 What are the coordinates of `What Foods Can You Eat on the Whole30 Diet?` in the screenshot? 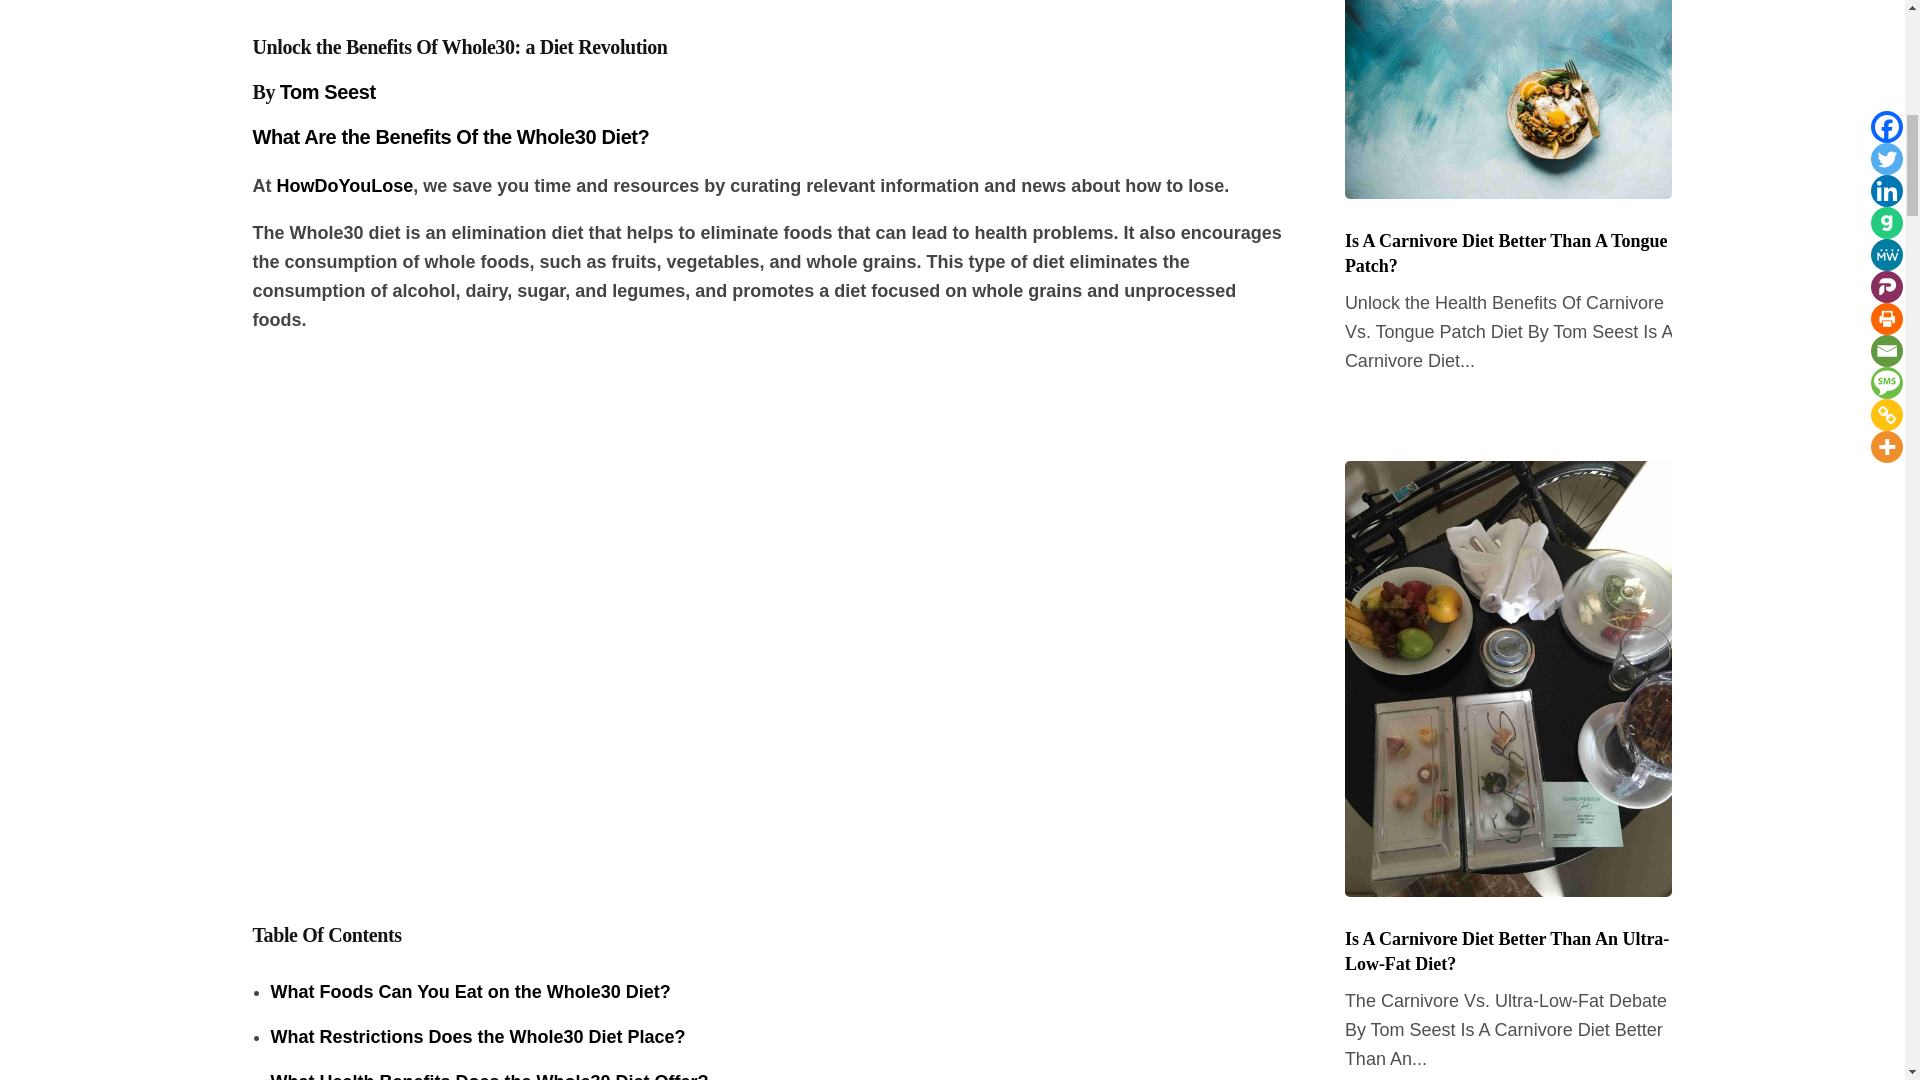 It's located at (470, 992).